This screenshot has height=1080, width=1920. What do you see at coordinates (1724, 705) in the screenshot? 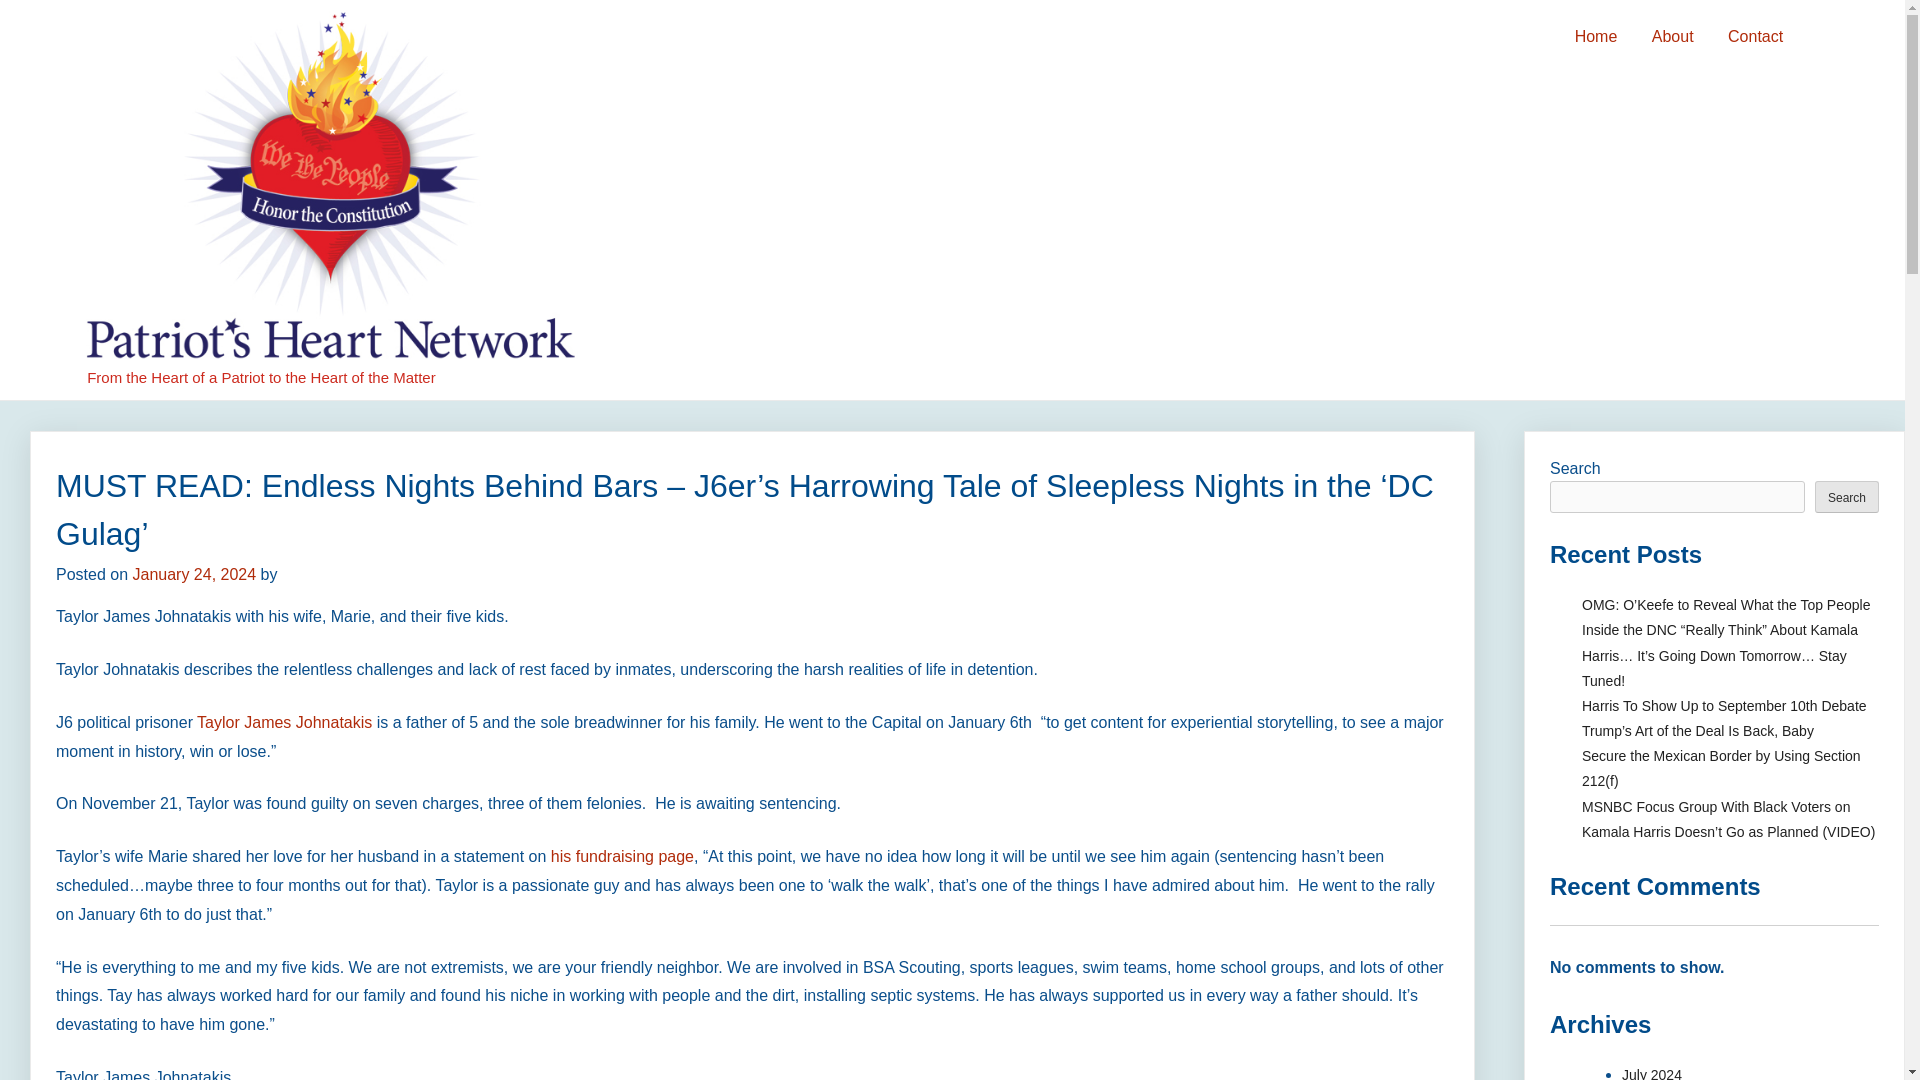
I see `Harris To Show Up to September 10th Debate` at bounding box center [1724, 705].